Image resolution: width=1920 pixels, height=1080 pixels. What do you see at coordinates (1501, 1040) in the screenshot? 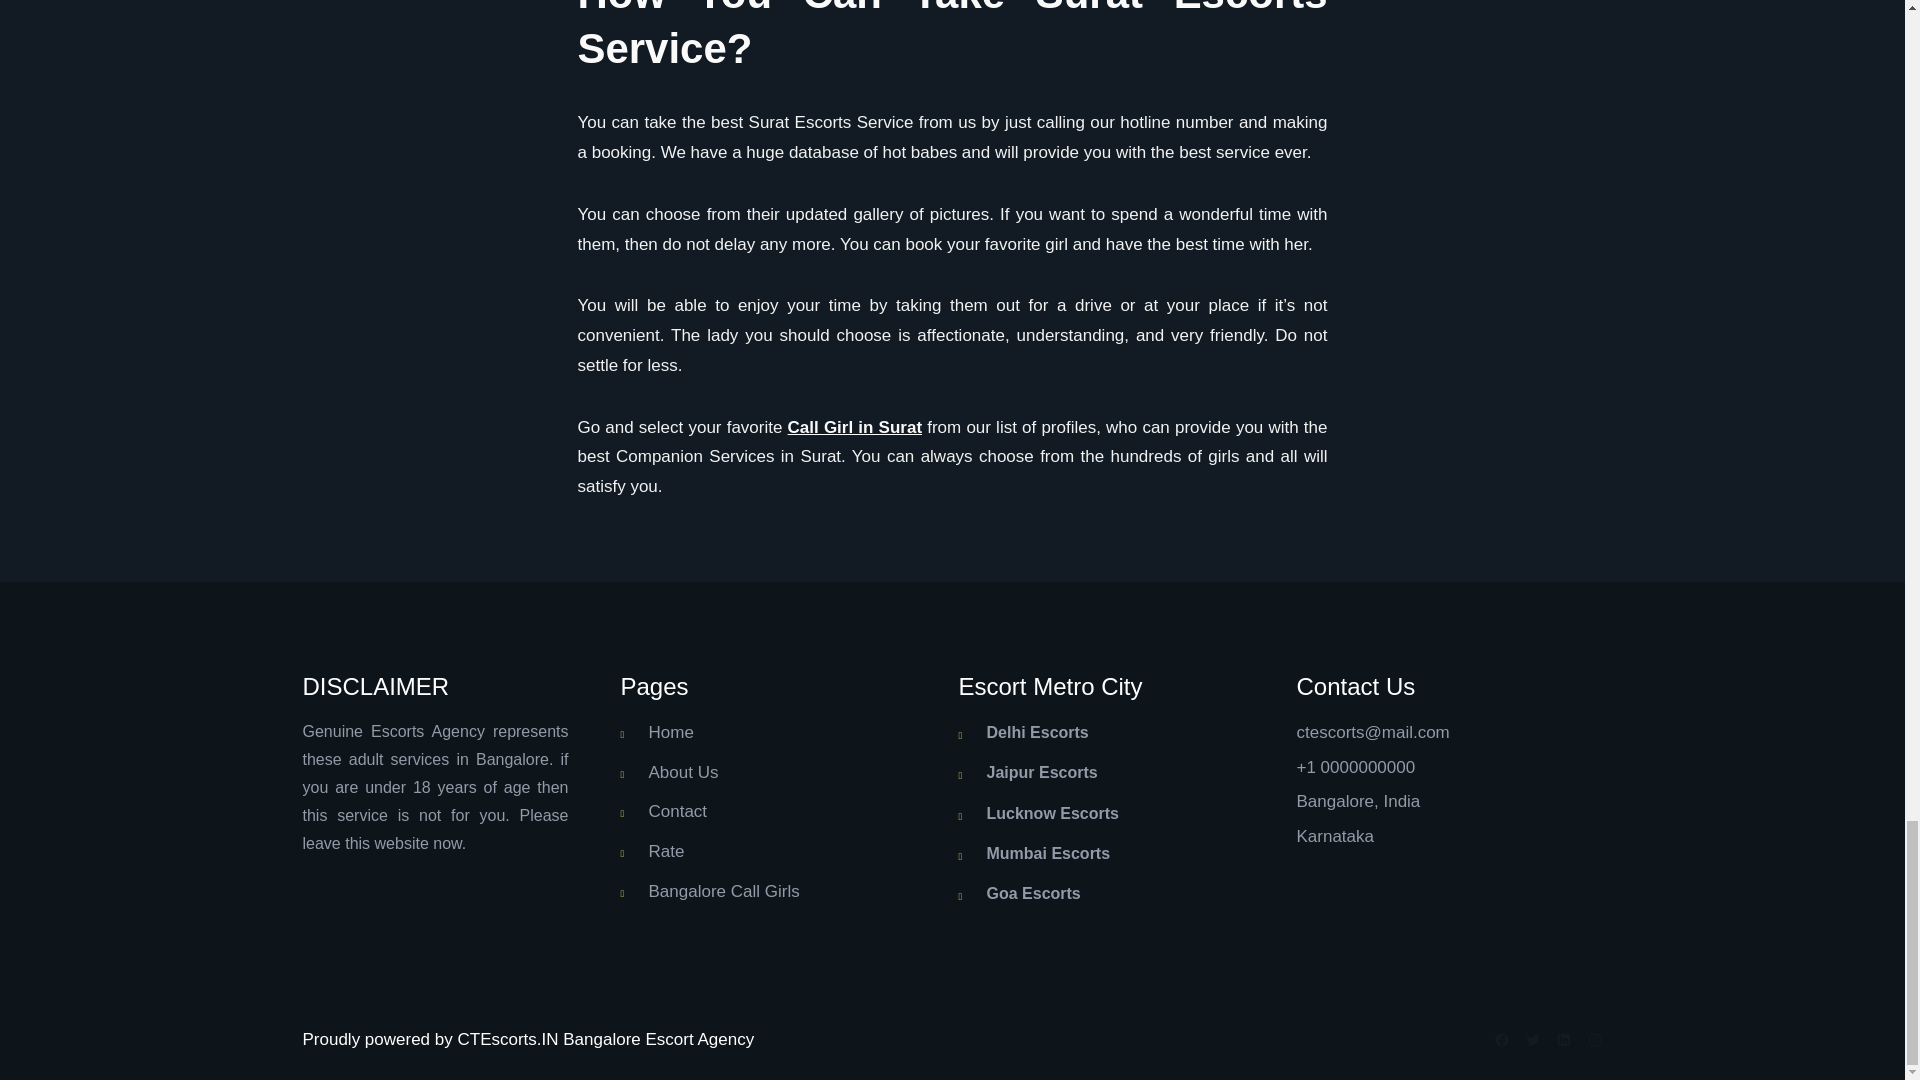
I see `Facebook` at bounding box center [1501, 1040].